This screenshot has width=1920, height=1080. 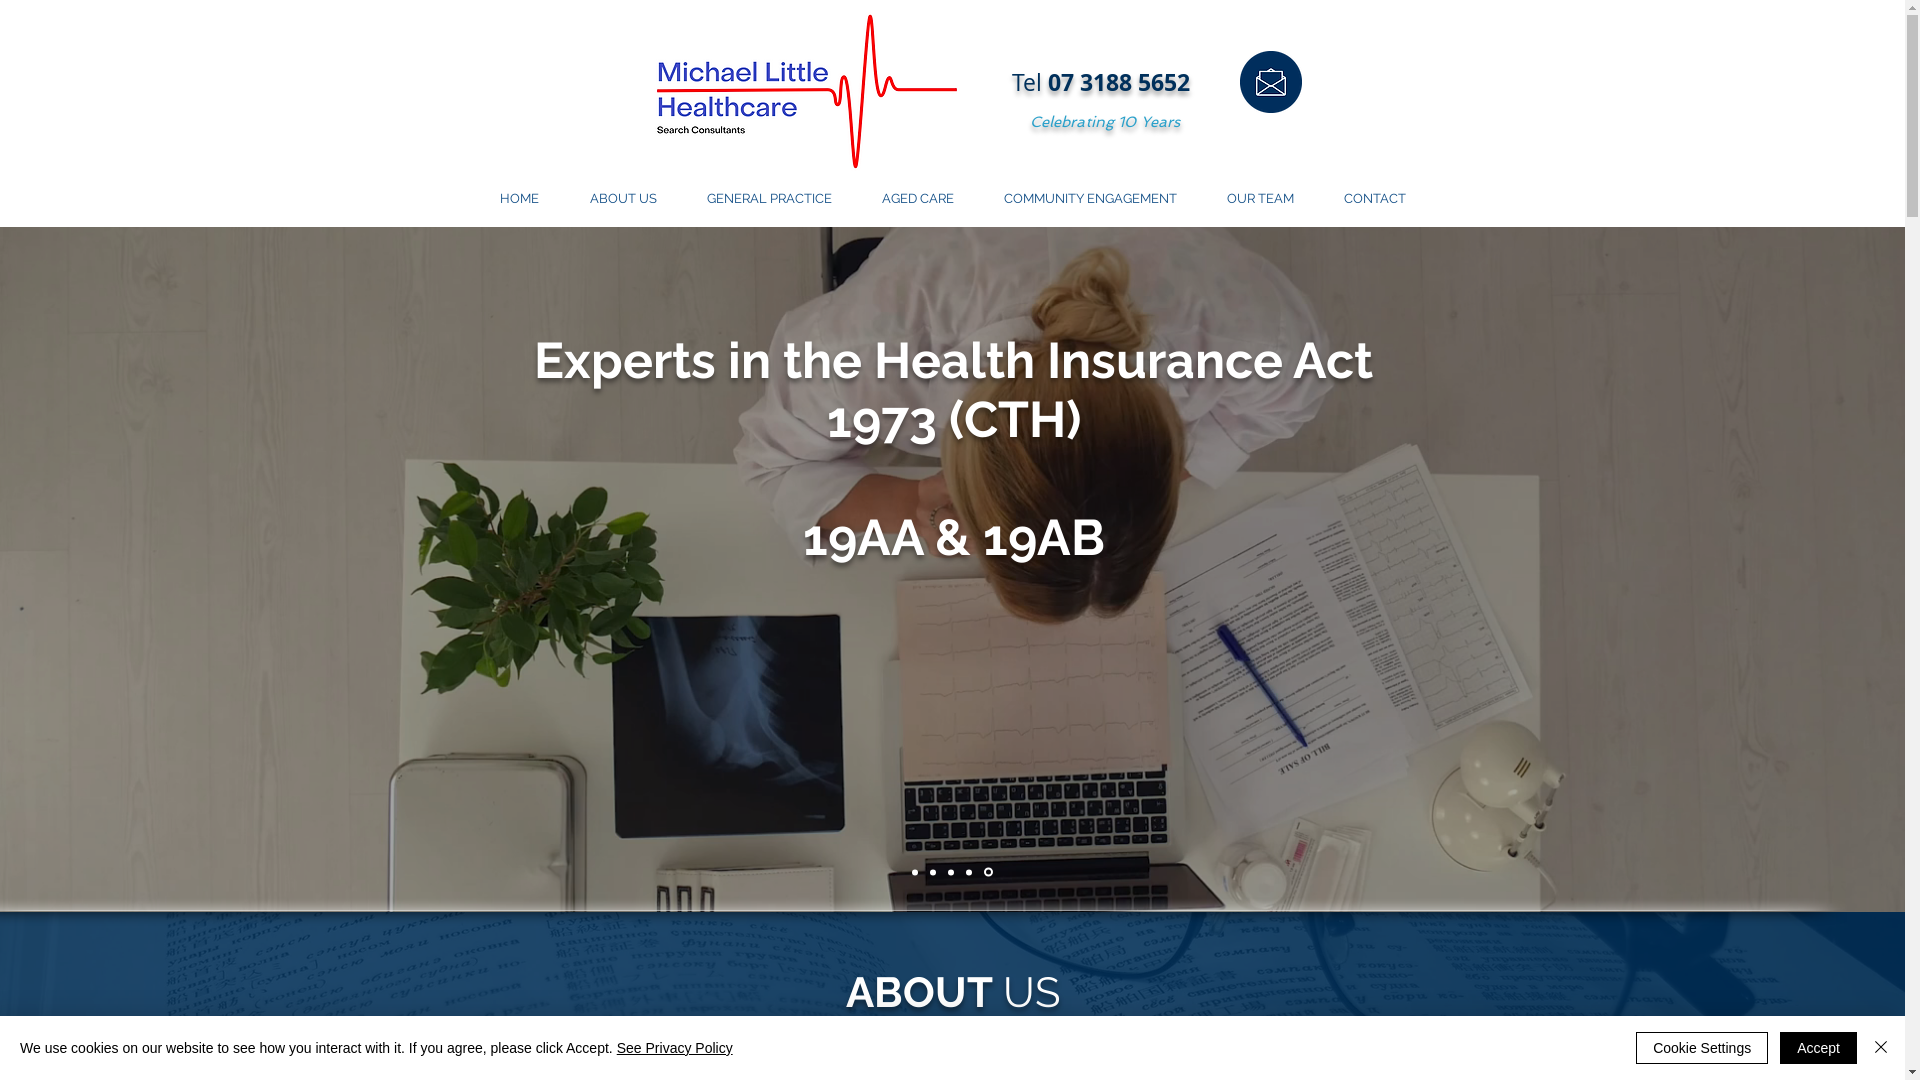 What do you see at coordinates (806, 92) in the screenshot?
I see `Seach Consultants.png` at bounding box center [806, 92].